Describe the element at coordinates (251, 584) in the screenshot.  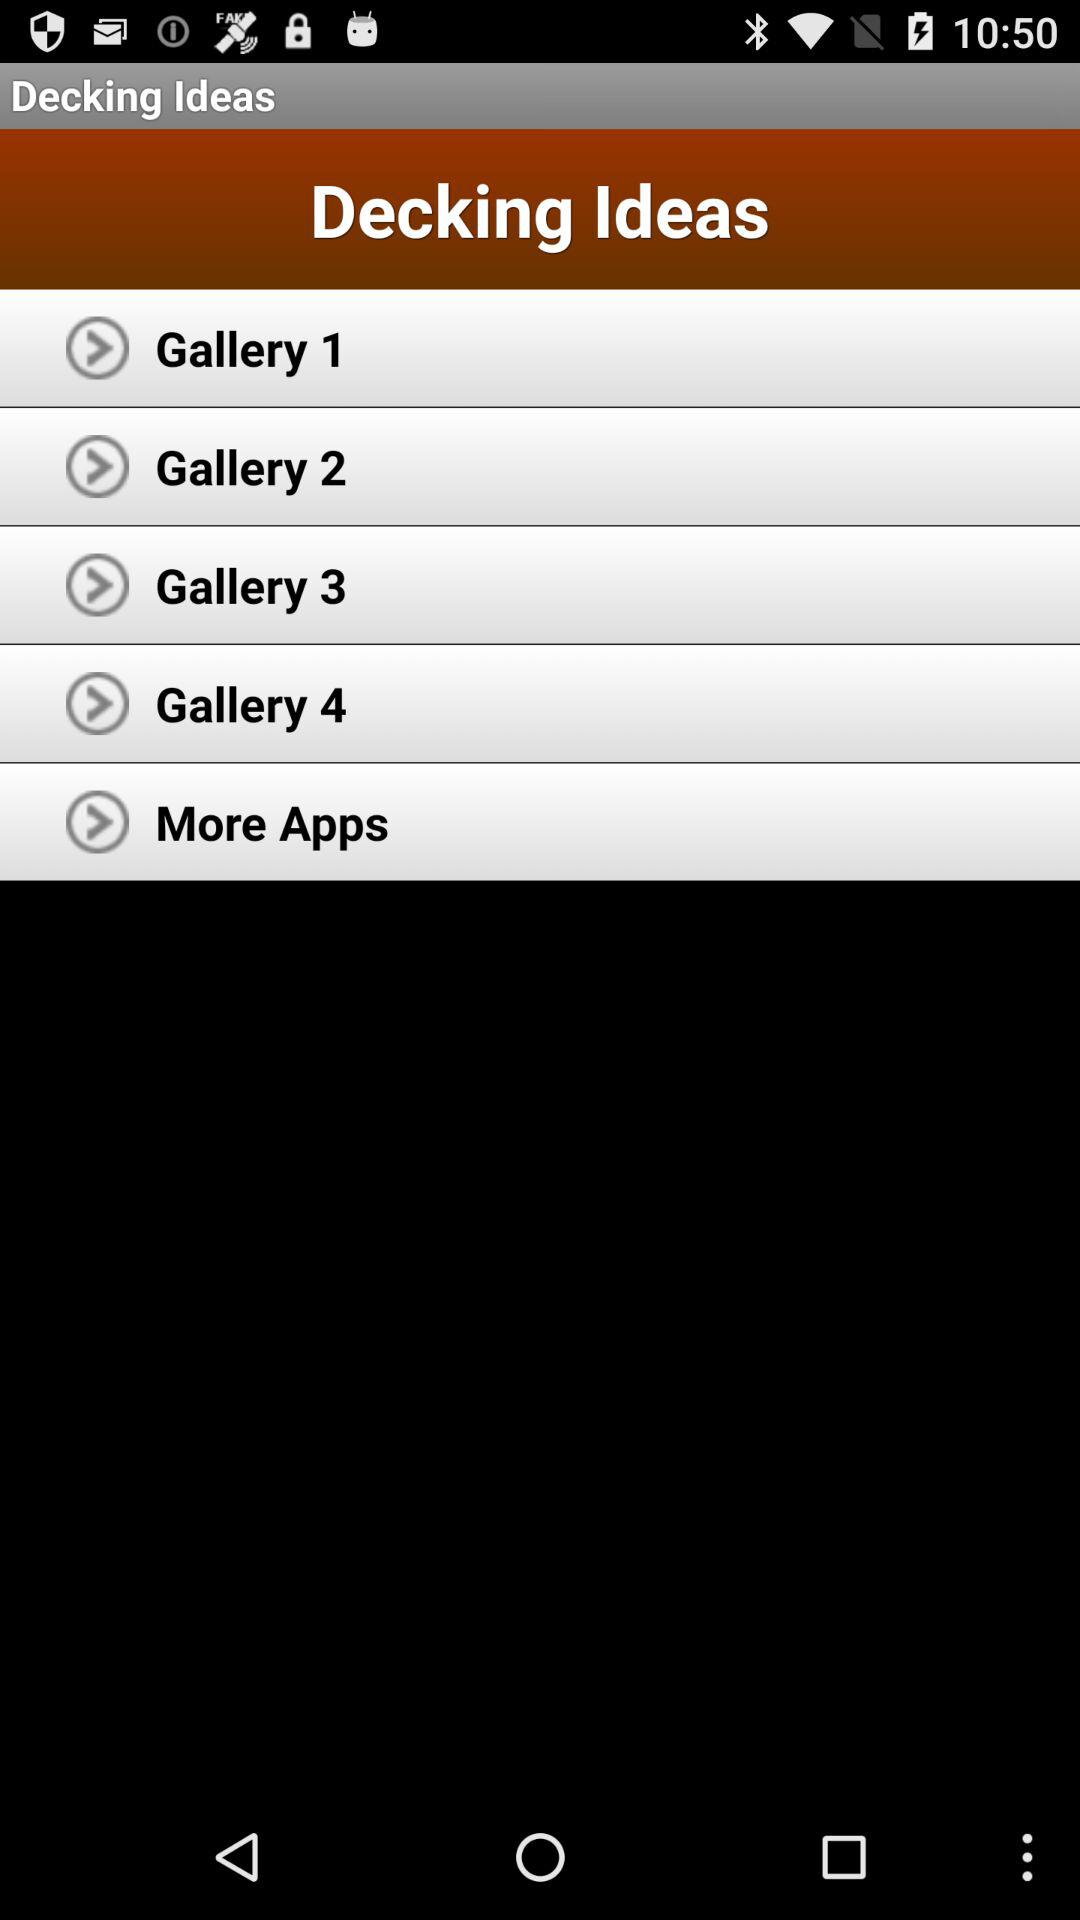
I see `tap gallery 3 item` at that location.